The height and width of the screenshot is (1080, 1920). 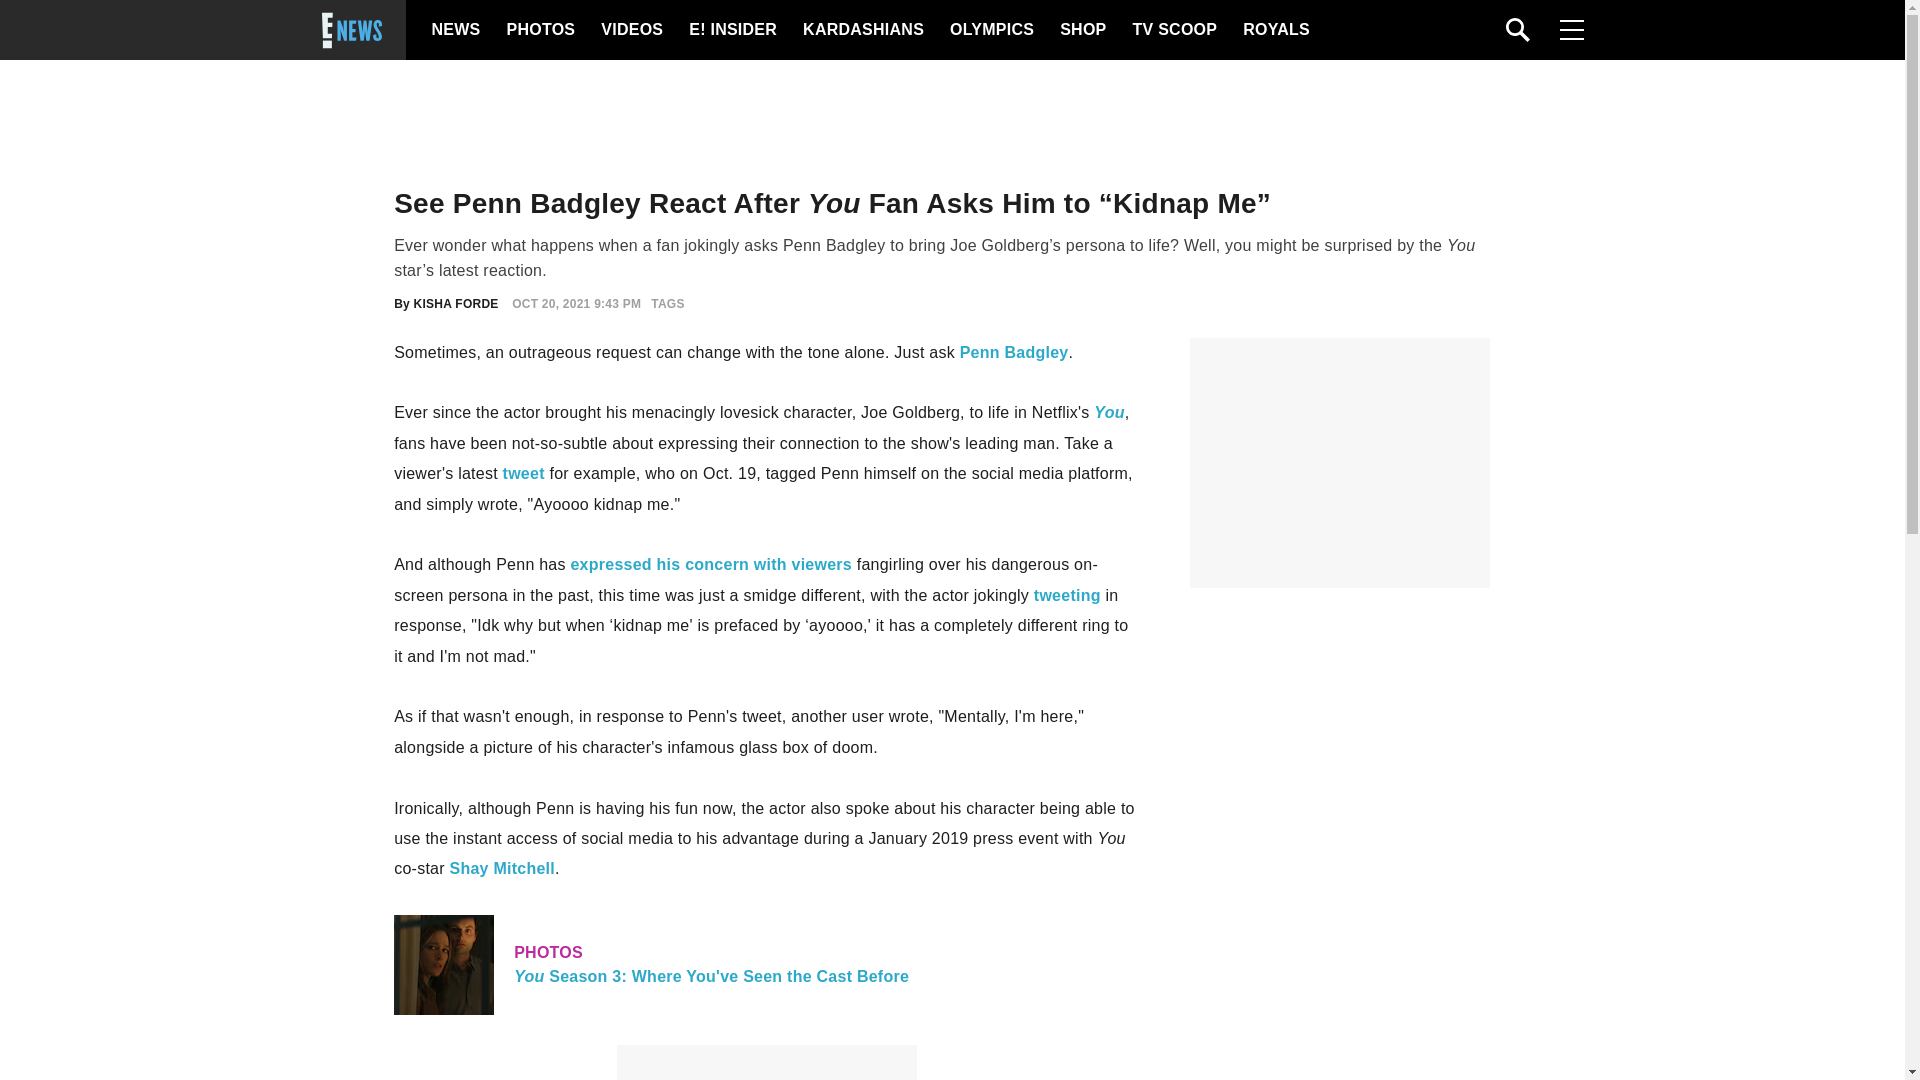 I want to click on TV SCOOP, so click(x=630, y=30).